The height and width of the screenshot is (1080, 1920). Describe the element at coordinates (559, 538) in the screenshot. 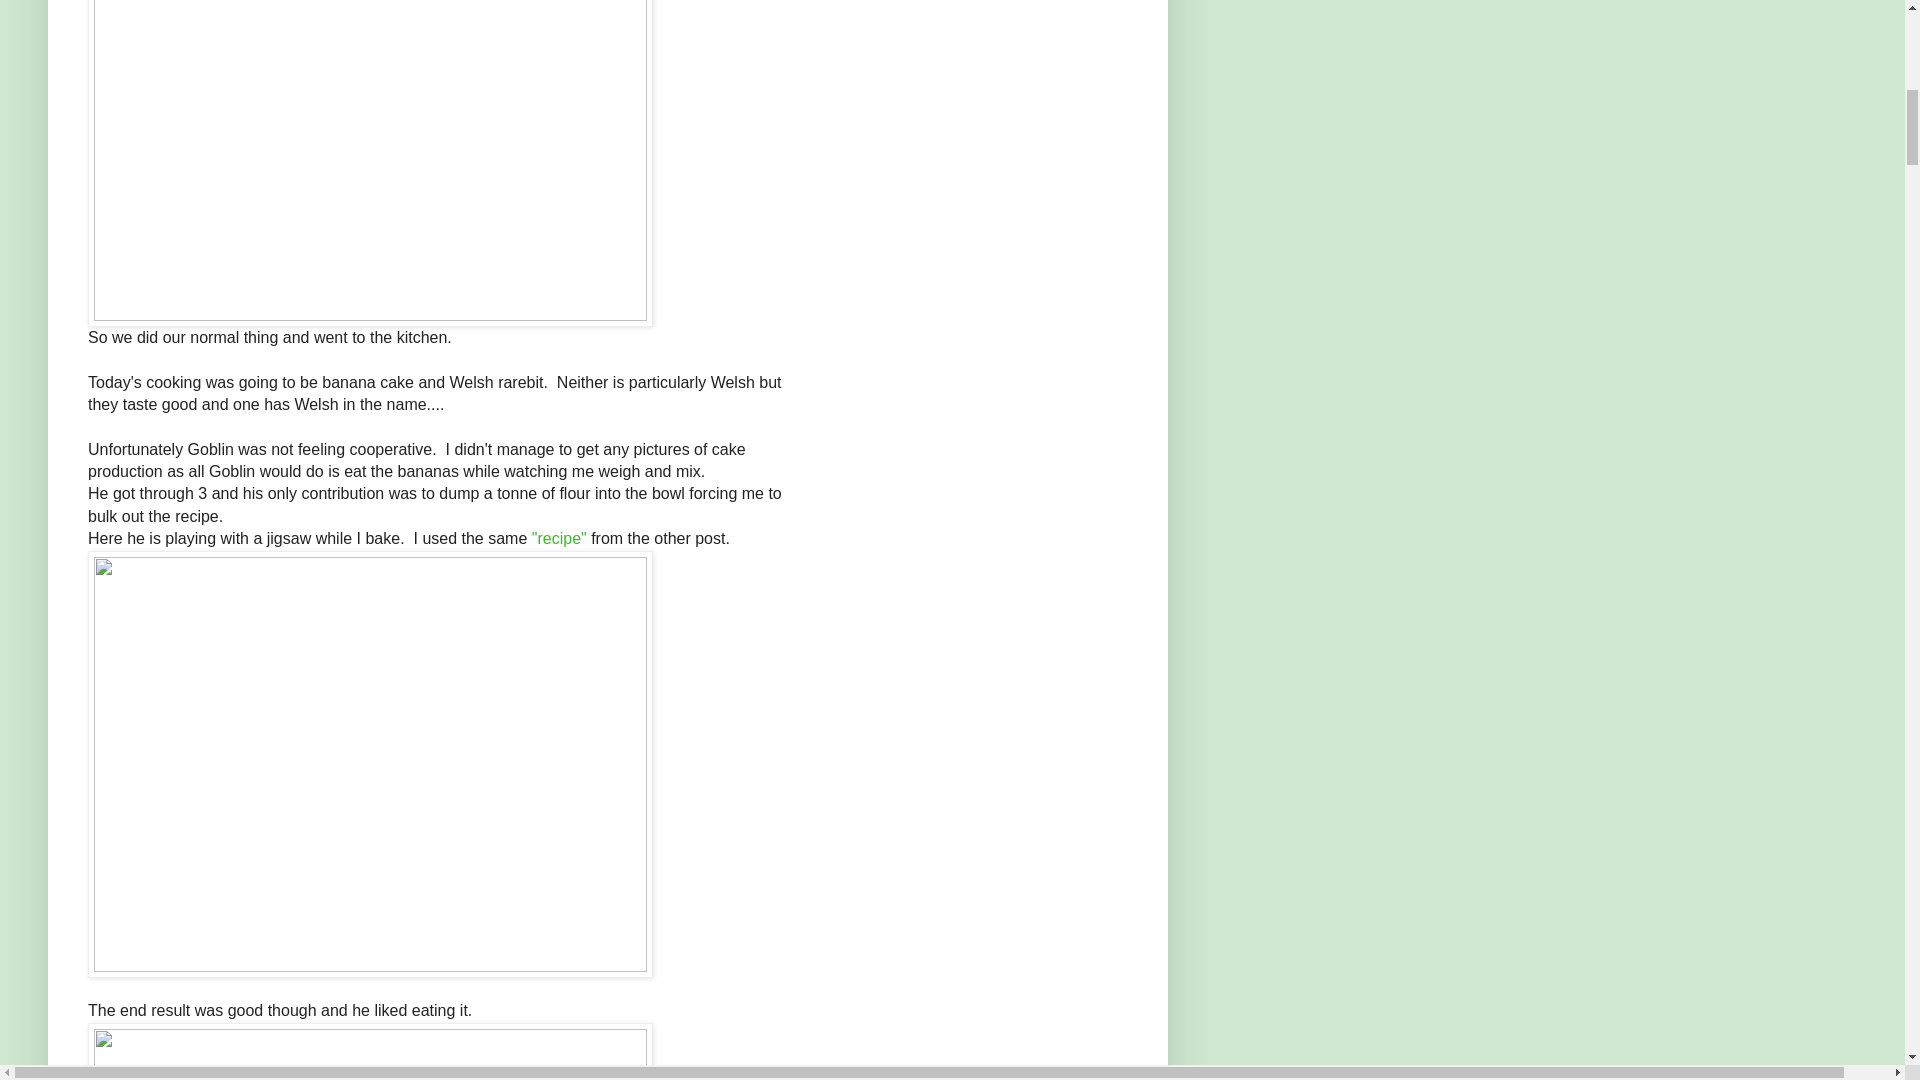

I see `"recipe"` at that location.